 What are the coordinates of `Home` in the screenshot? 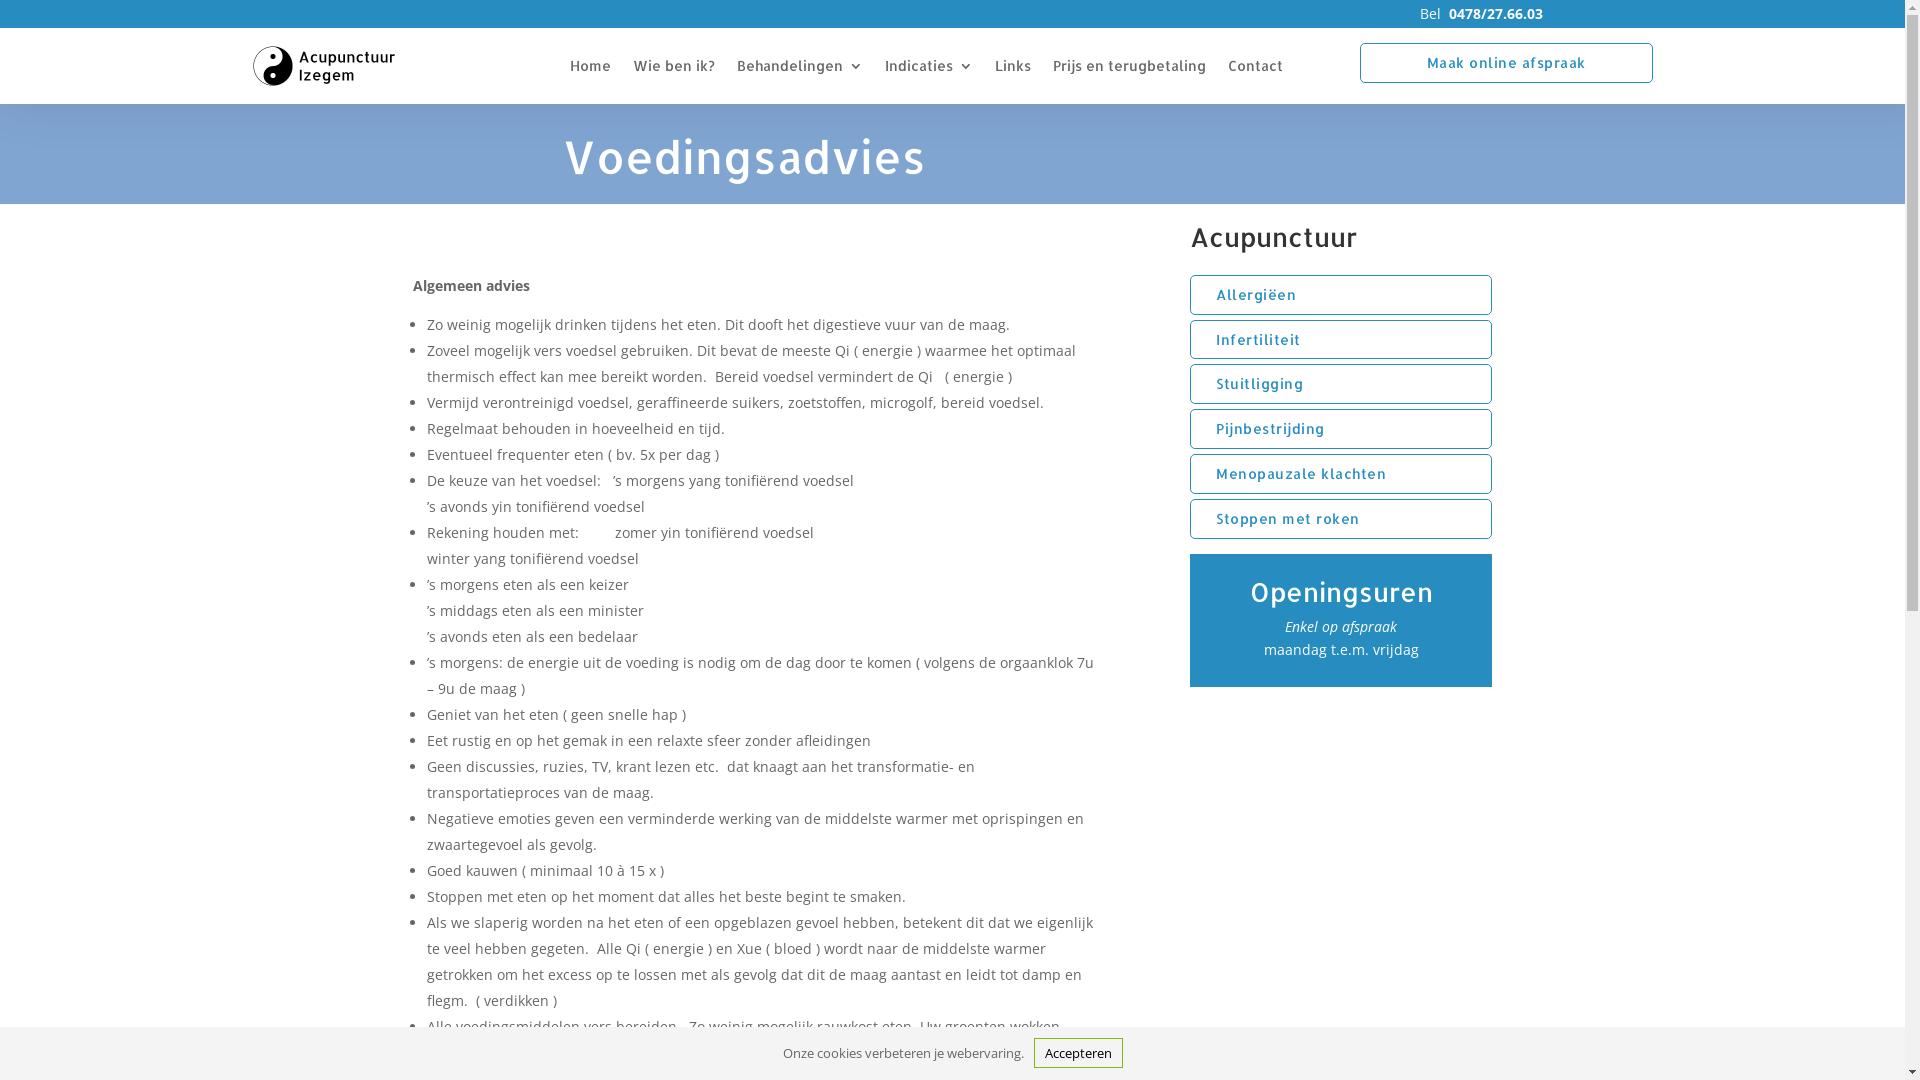 It's located at (590, 66).